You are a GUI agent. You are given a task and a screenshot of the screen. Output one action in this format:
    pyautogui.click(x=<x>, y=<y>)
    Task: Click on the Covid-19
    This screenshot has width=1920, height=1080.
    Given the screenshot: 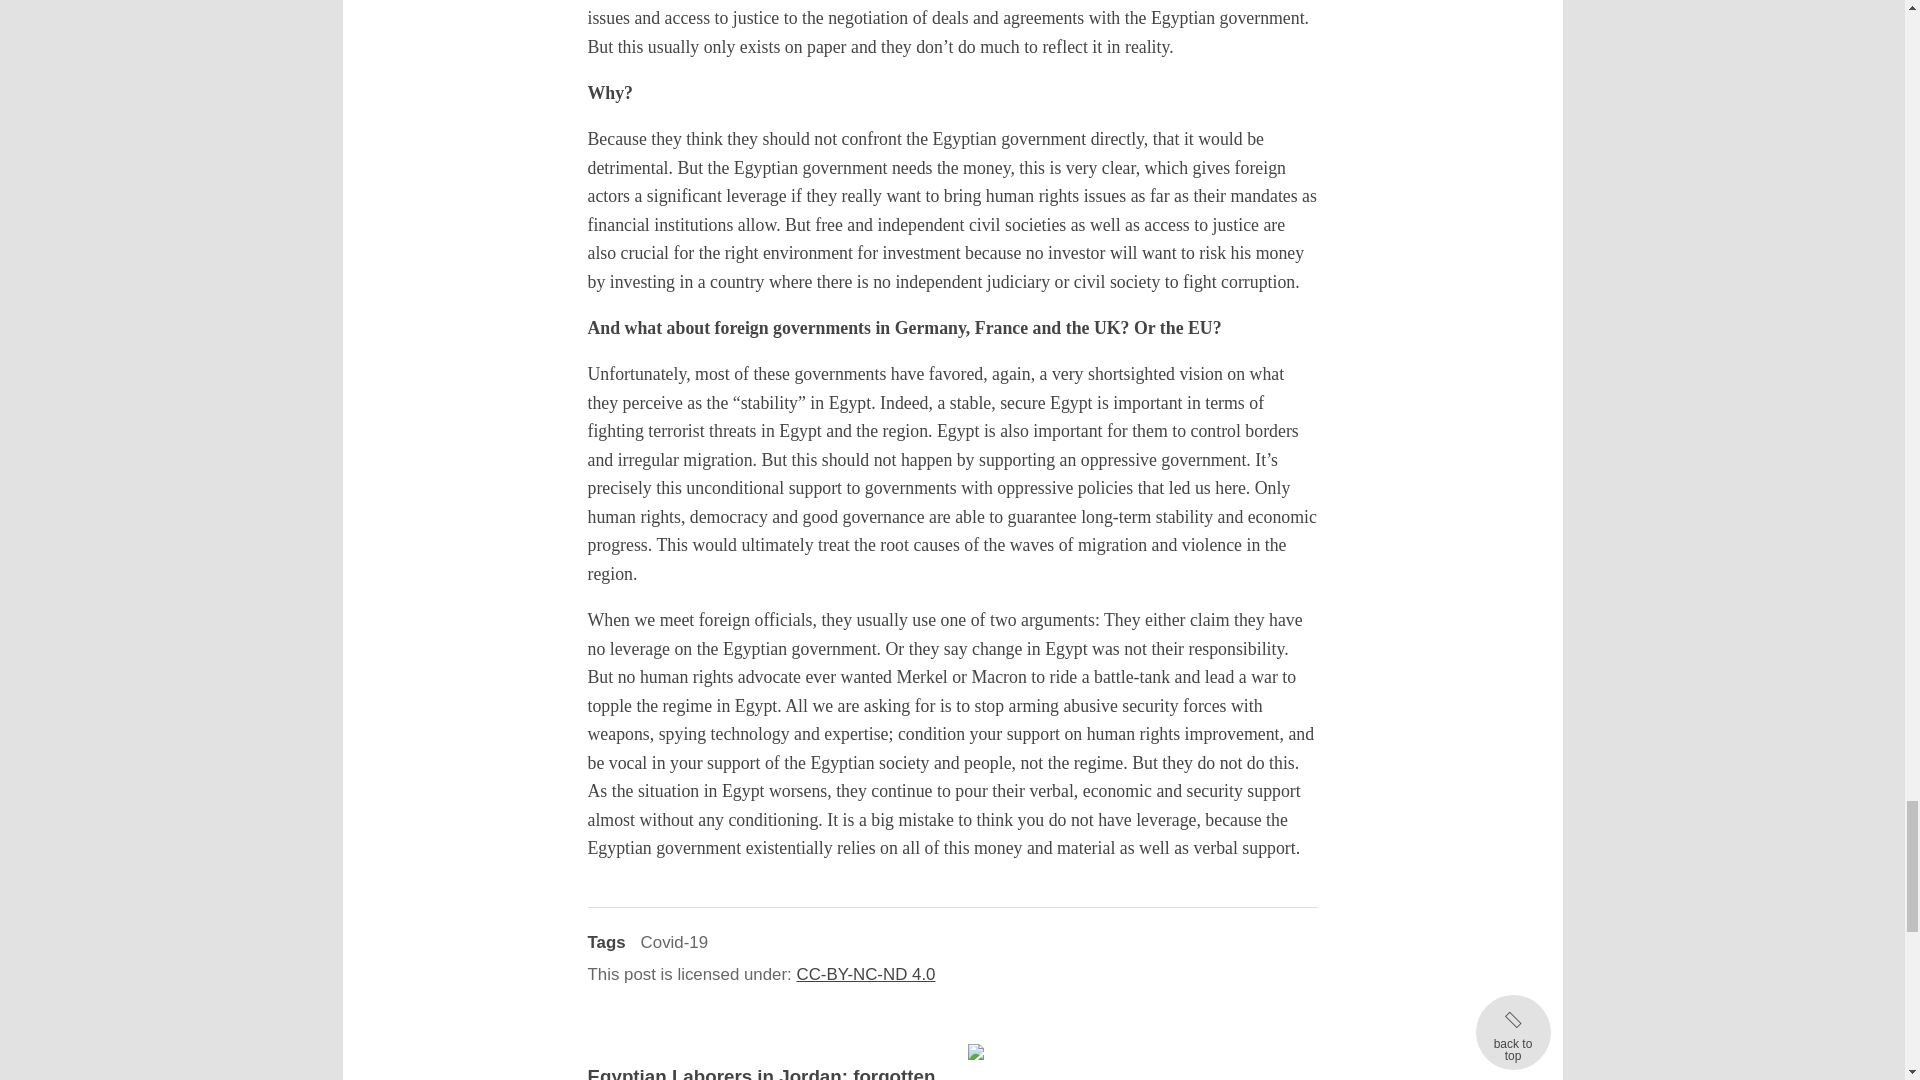 What is the action you would take?
    pyautogui.click(x=674, y=942)
    